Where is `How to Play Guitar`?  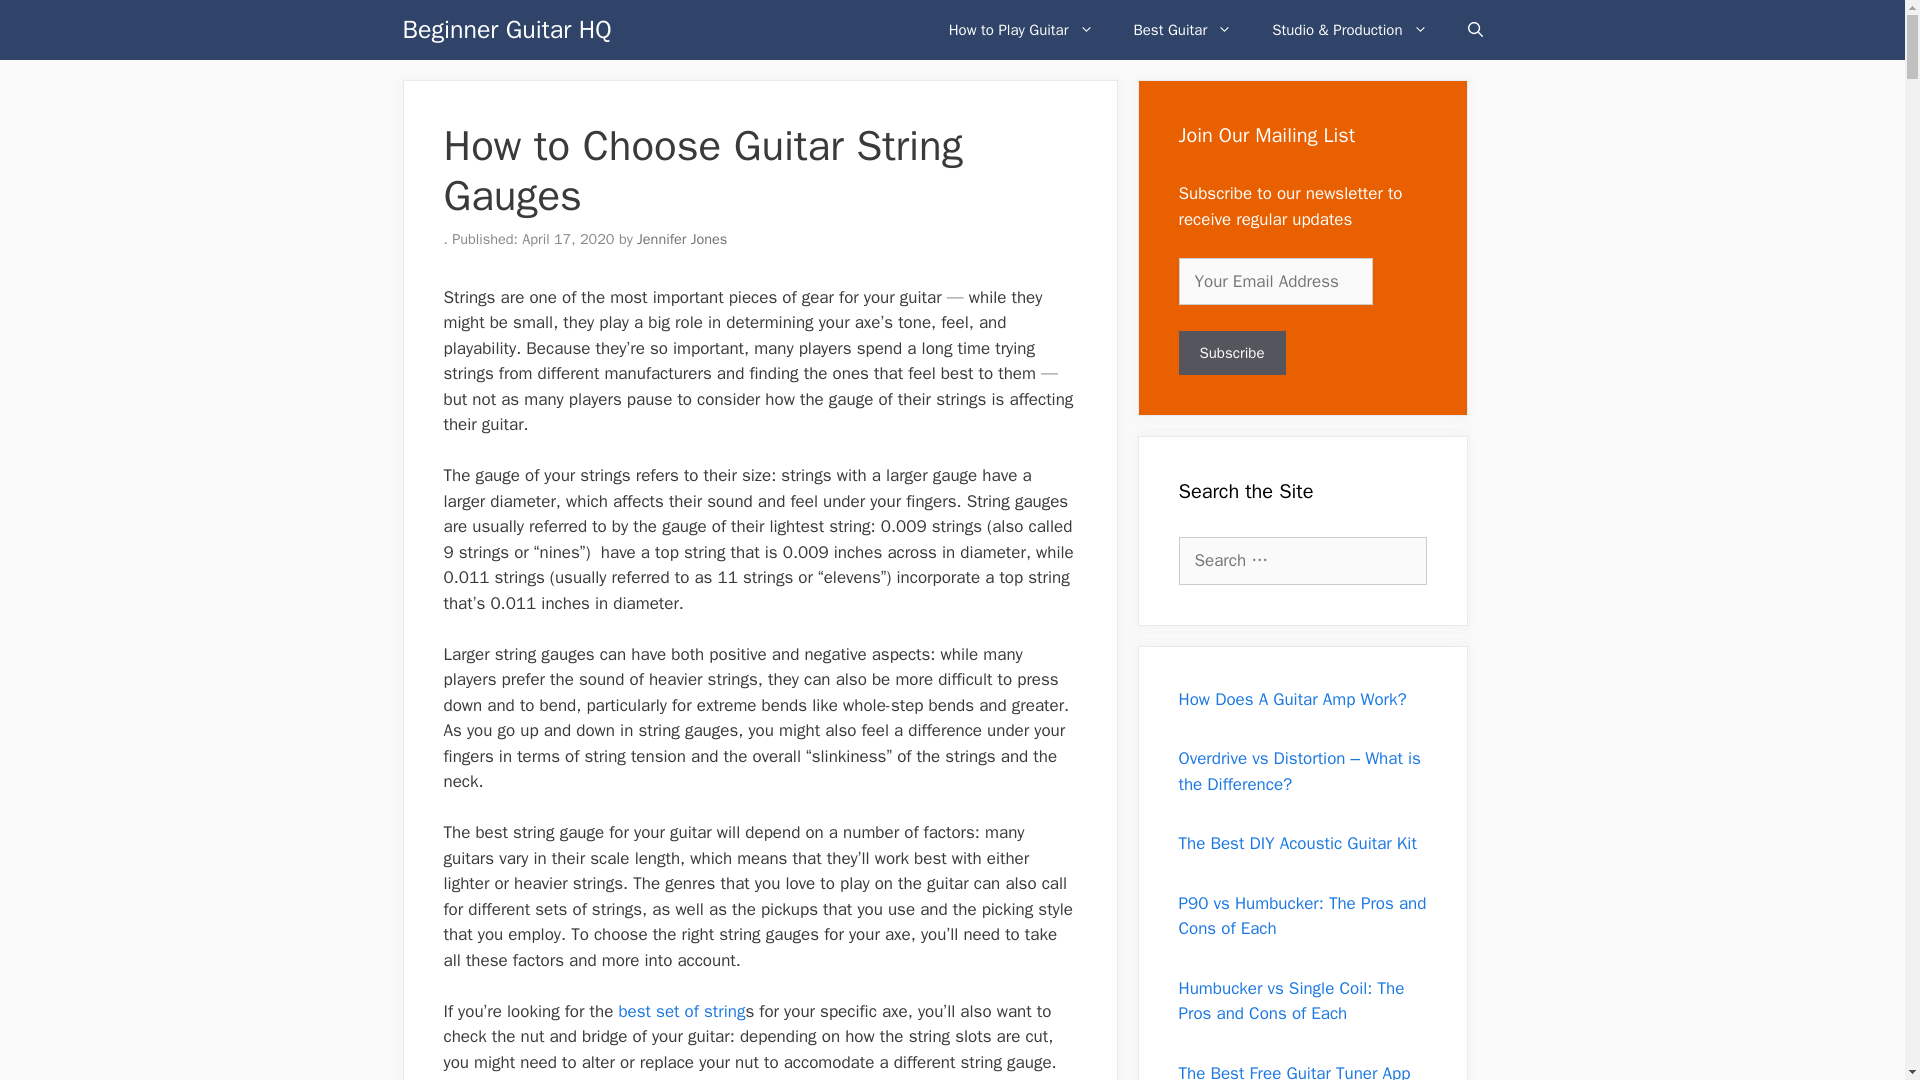
How to Play Guitar is located at coordinates (1021, 30).